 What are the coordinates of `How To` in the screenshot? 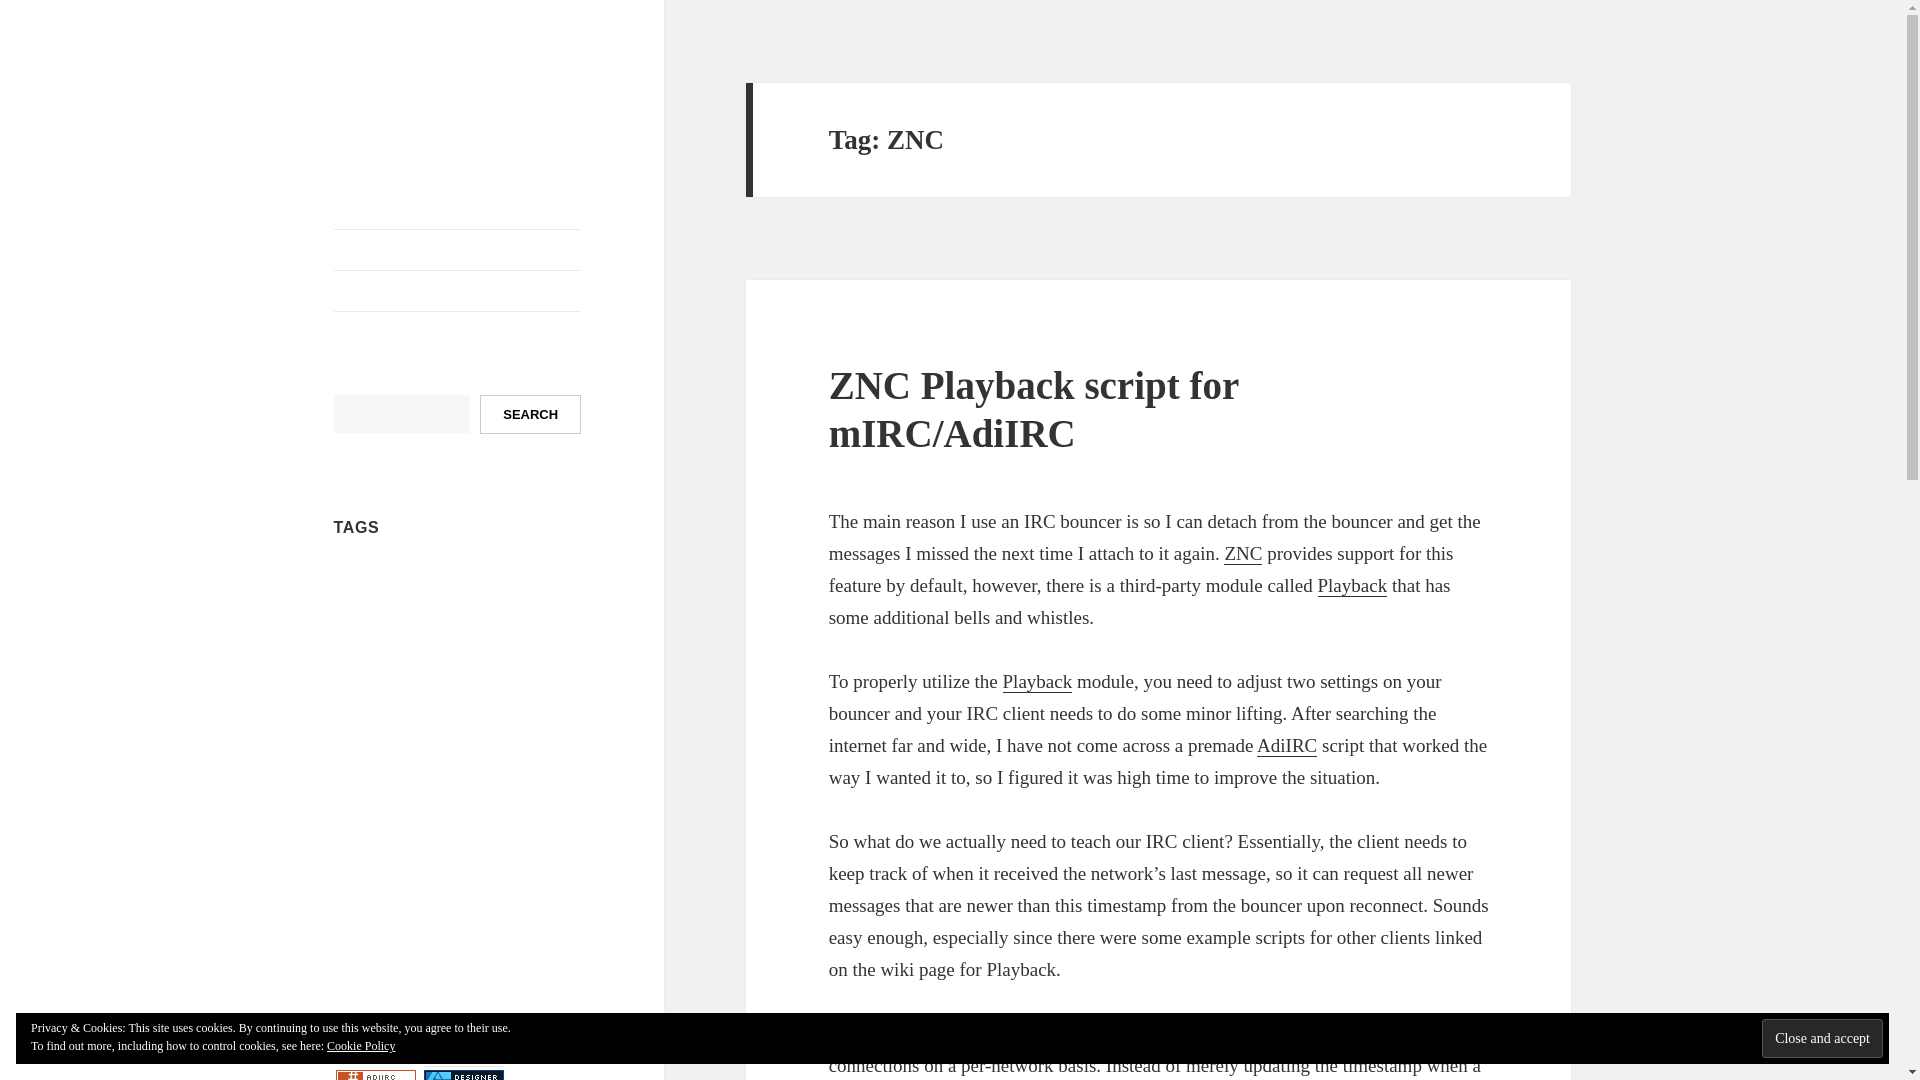 It's located at (371, 640).